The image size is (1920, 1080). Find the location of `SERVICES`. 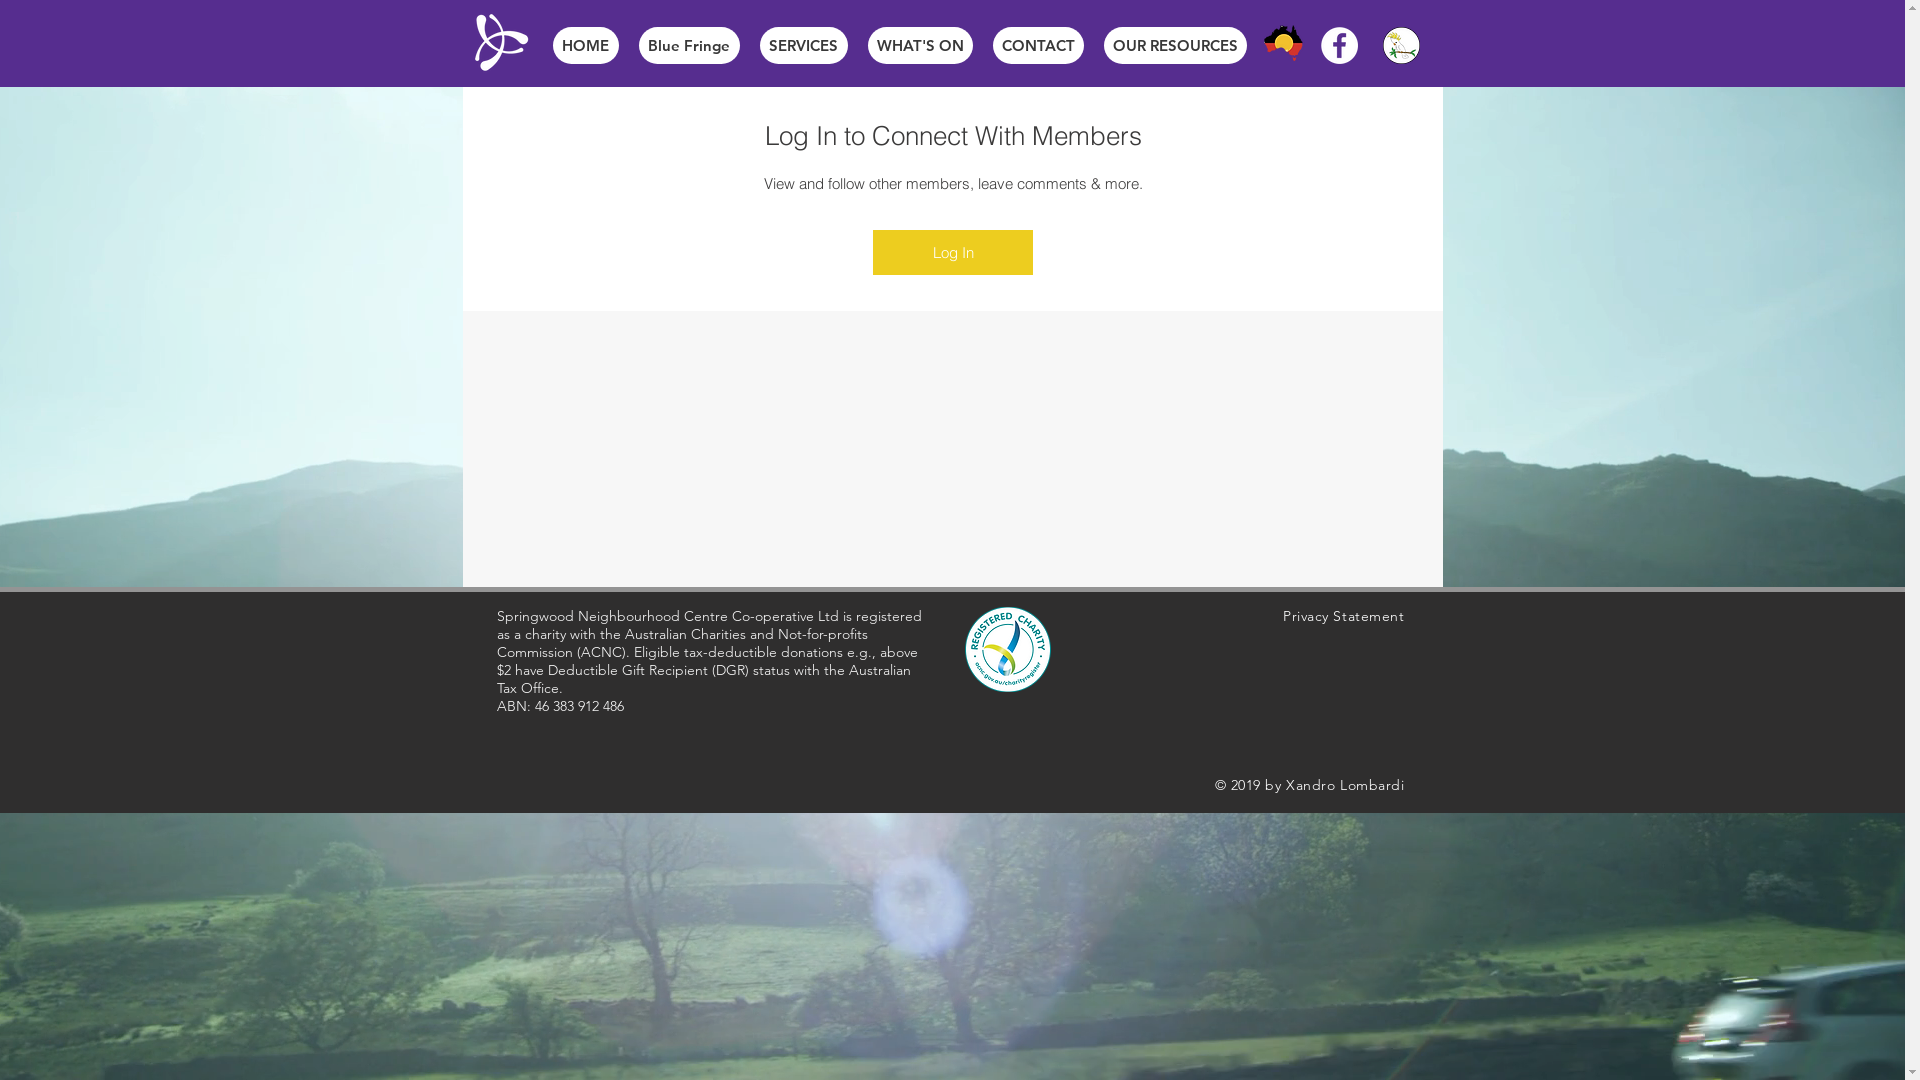

SERVICES is located at coordinates (804, 46).